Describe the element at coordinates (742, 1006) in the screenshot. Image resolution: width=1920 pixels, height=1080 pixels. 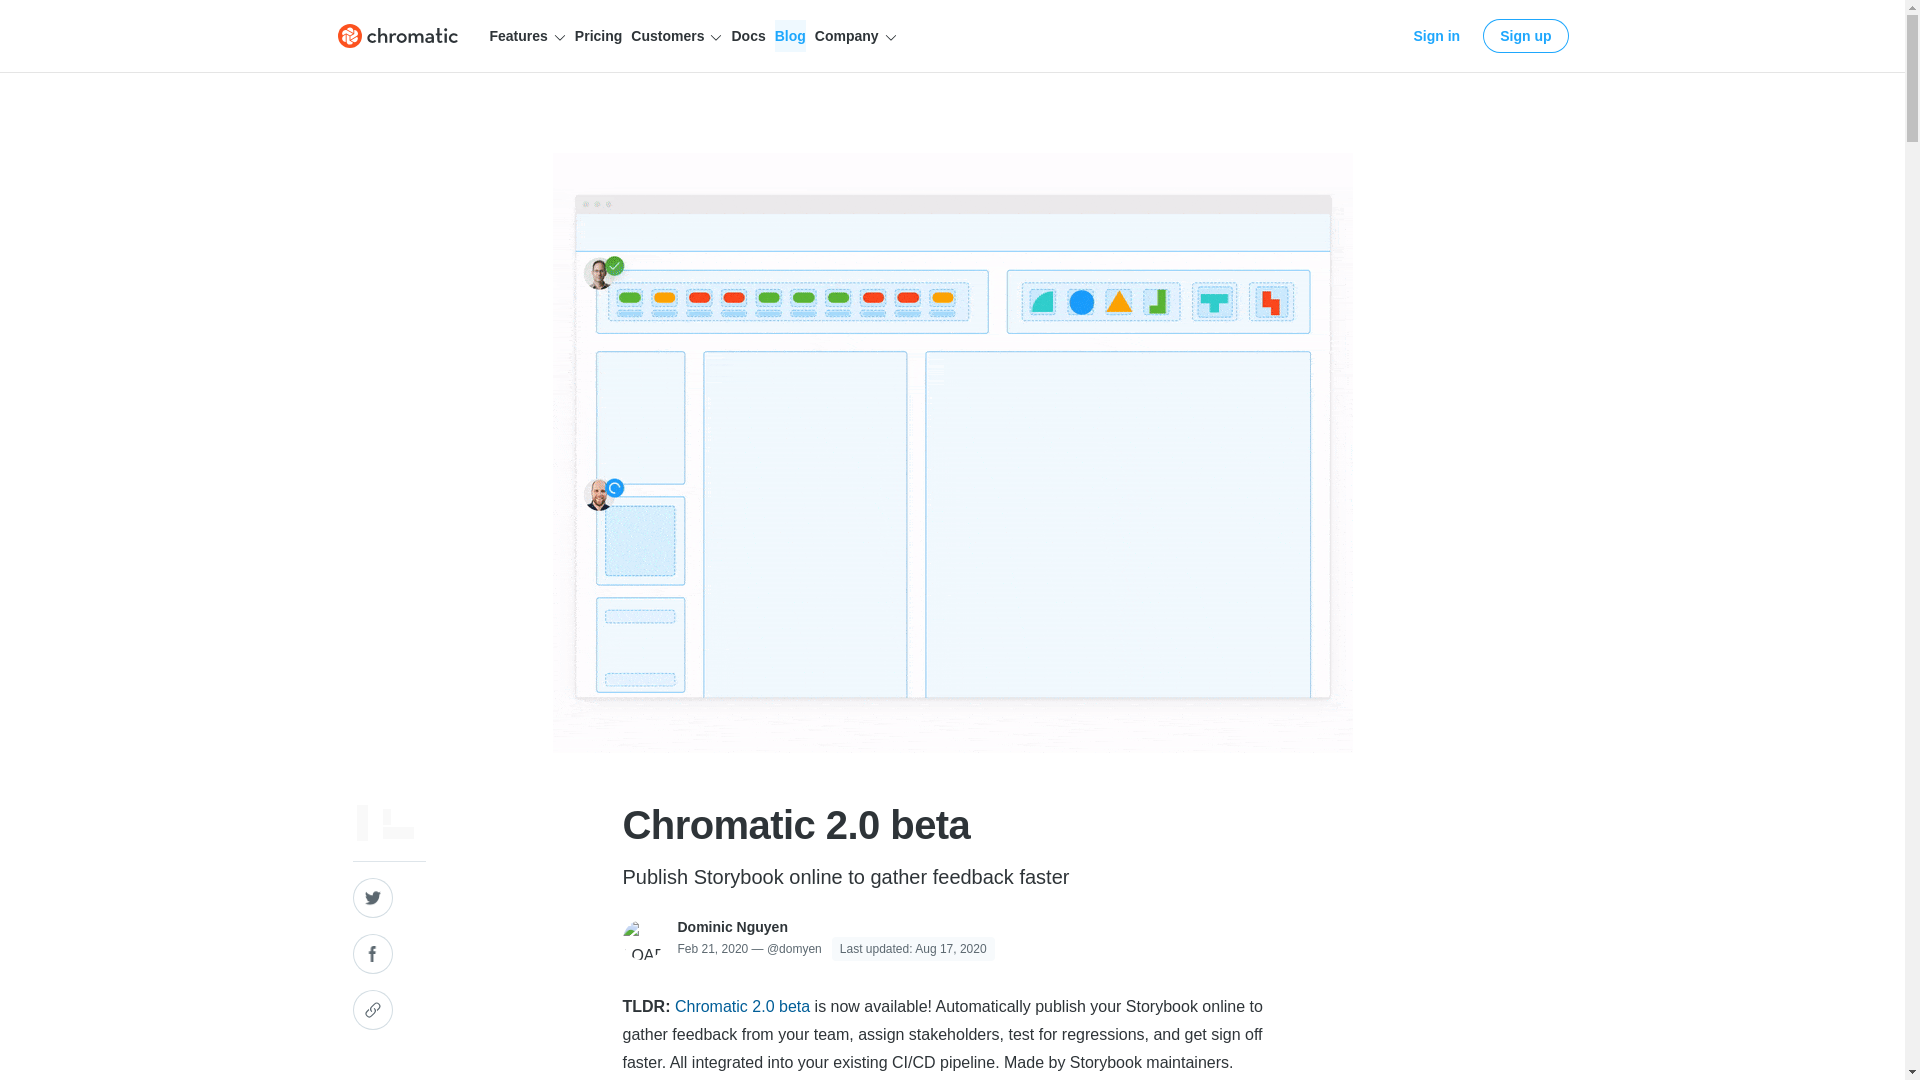
I see `Chromatic 2.0 beta` at that location.